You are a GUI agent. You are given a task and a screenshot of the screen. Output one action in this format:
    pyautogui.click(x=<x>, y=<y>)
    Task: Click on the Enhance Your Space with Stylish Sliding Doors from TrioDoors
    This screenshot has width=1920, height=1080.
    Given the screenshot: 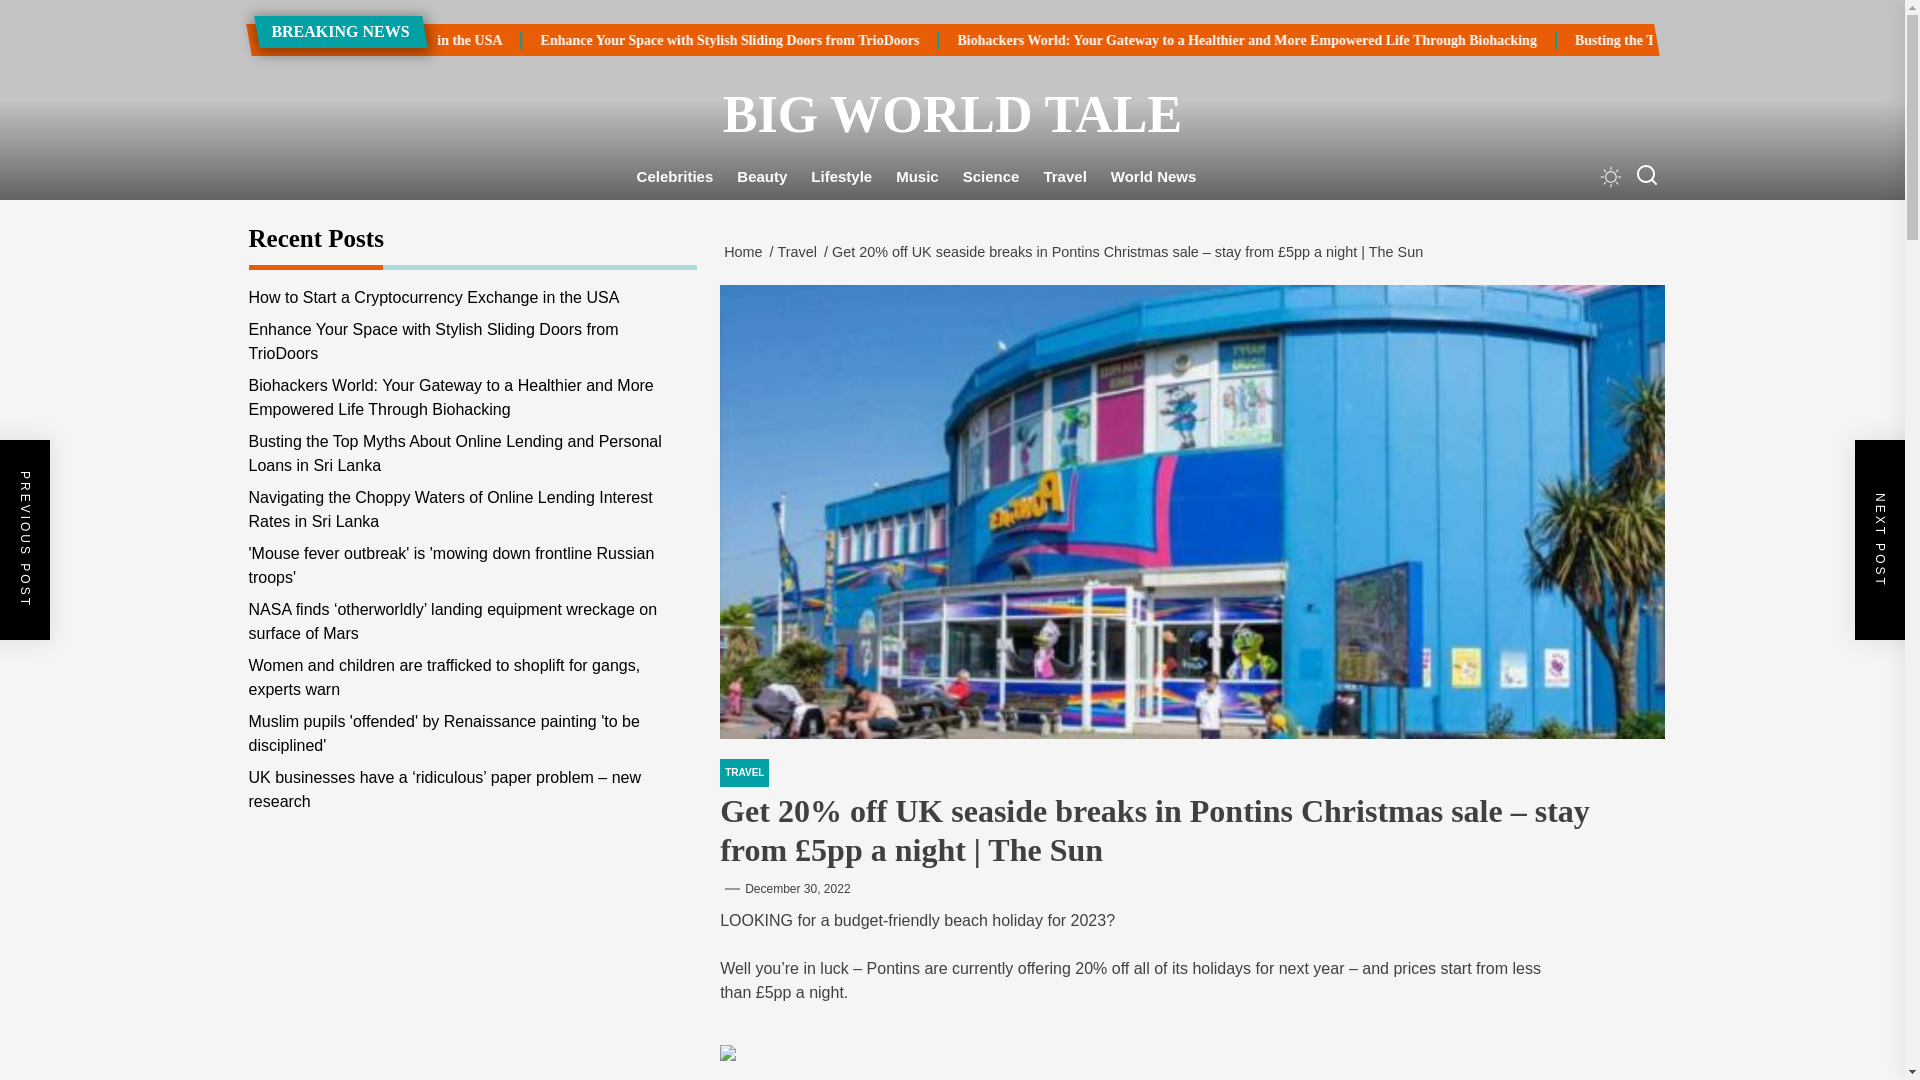 What is the action you would take?
    pyautogui.click(x=989, y=40)
    